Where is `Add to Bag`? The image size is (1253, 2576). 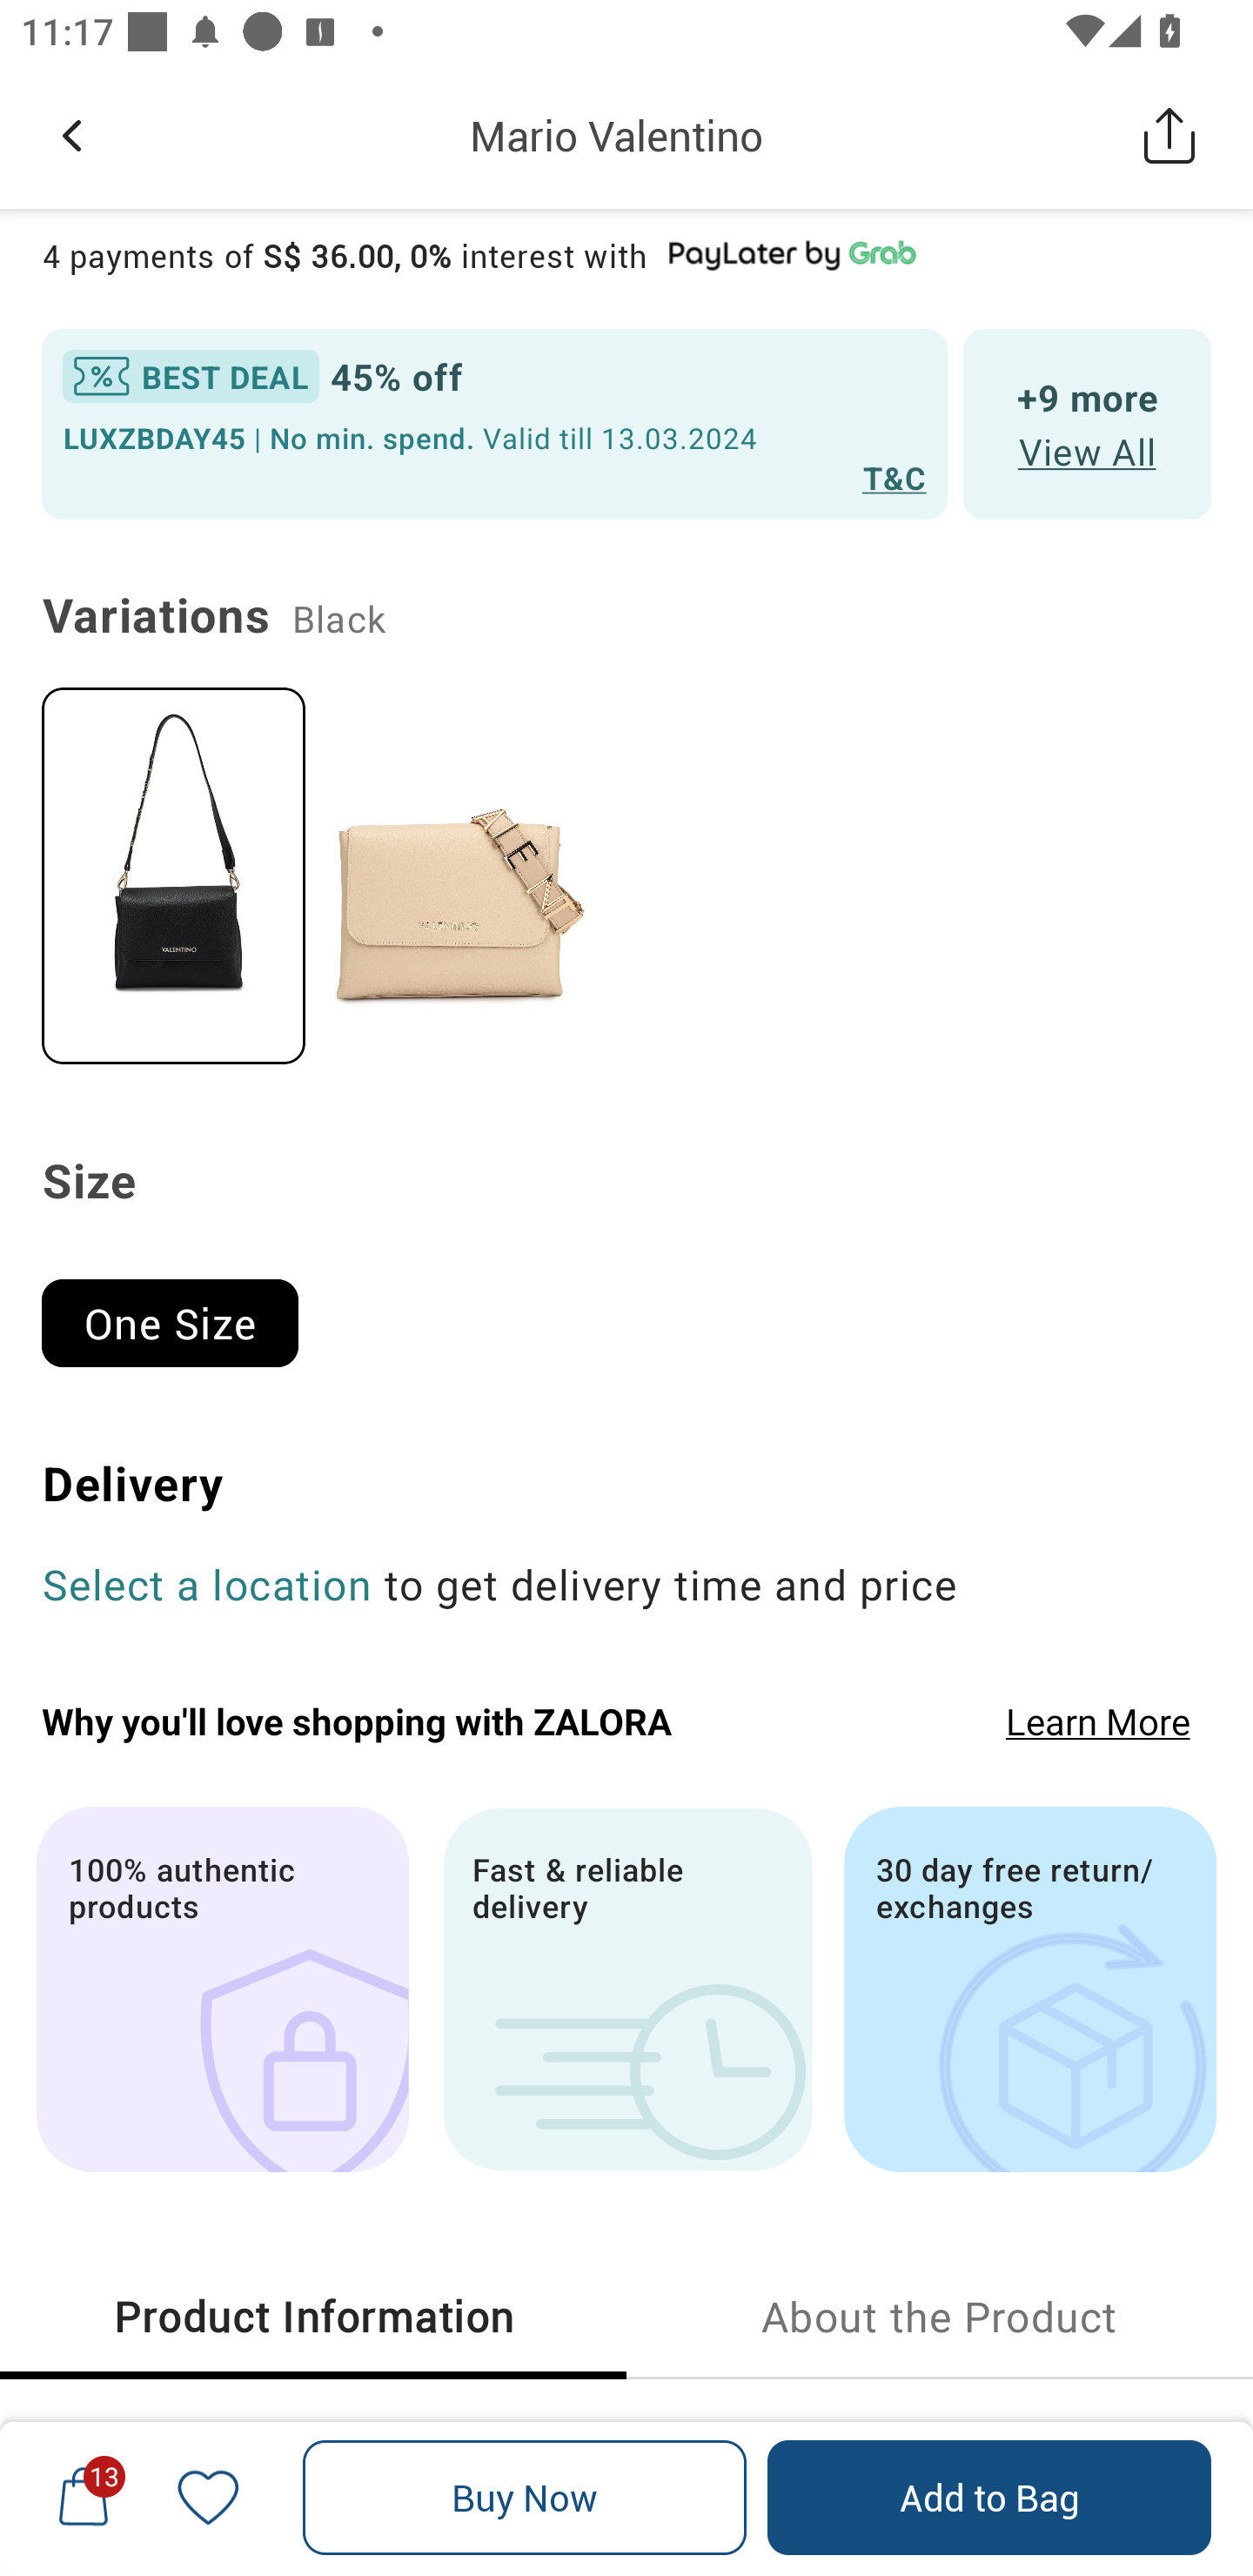 Add to Bag is located at coordinates (988, 2498).